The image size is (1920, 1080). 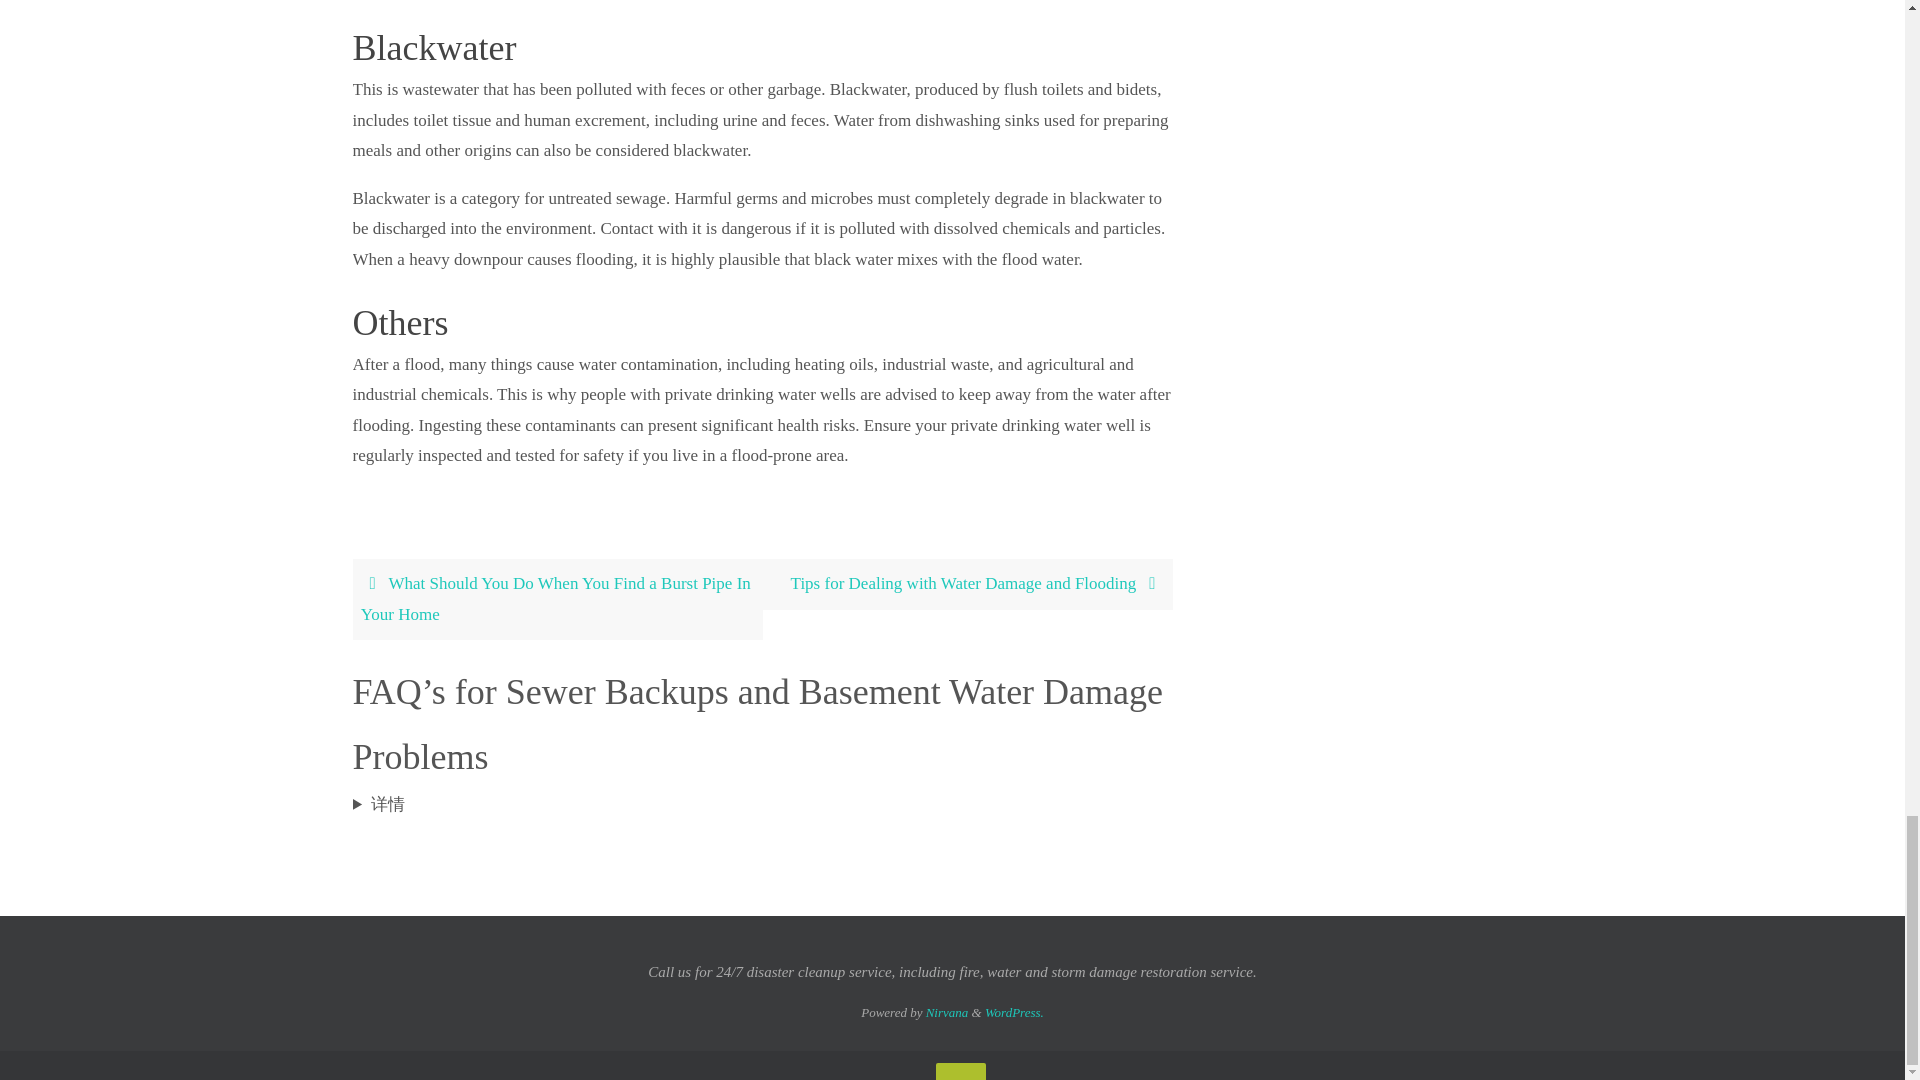 What do you see at coordinates (556, 600) in the screenshot?
I see `What Should You Do When You Find a Burst Pipe In Your Home` at bounding box center [556, 600].